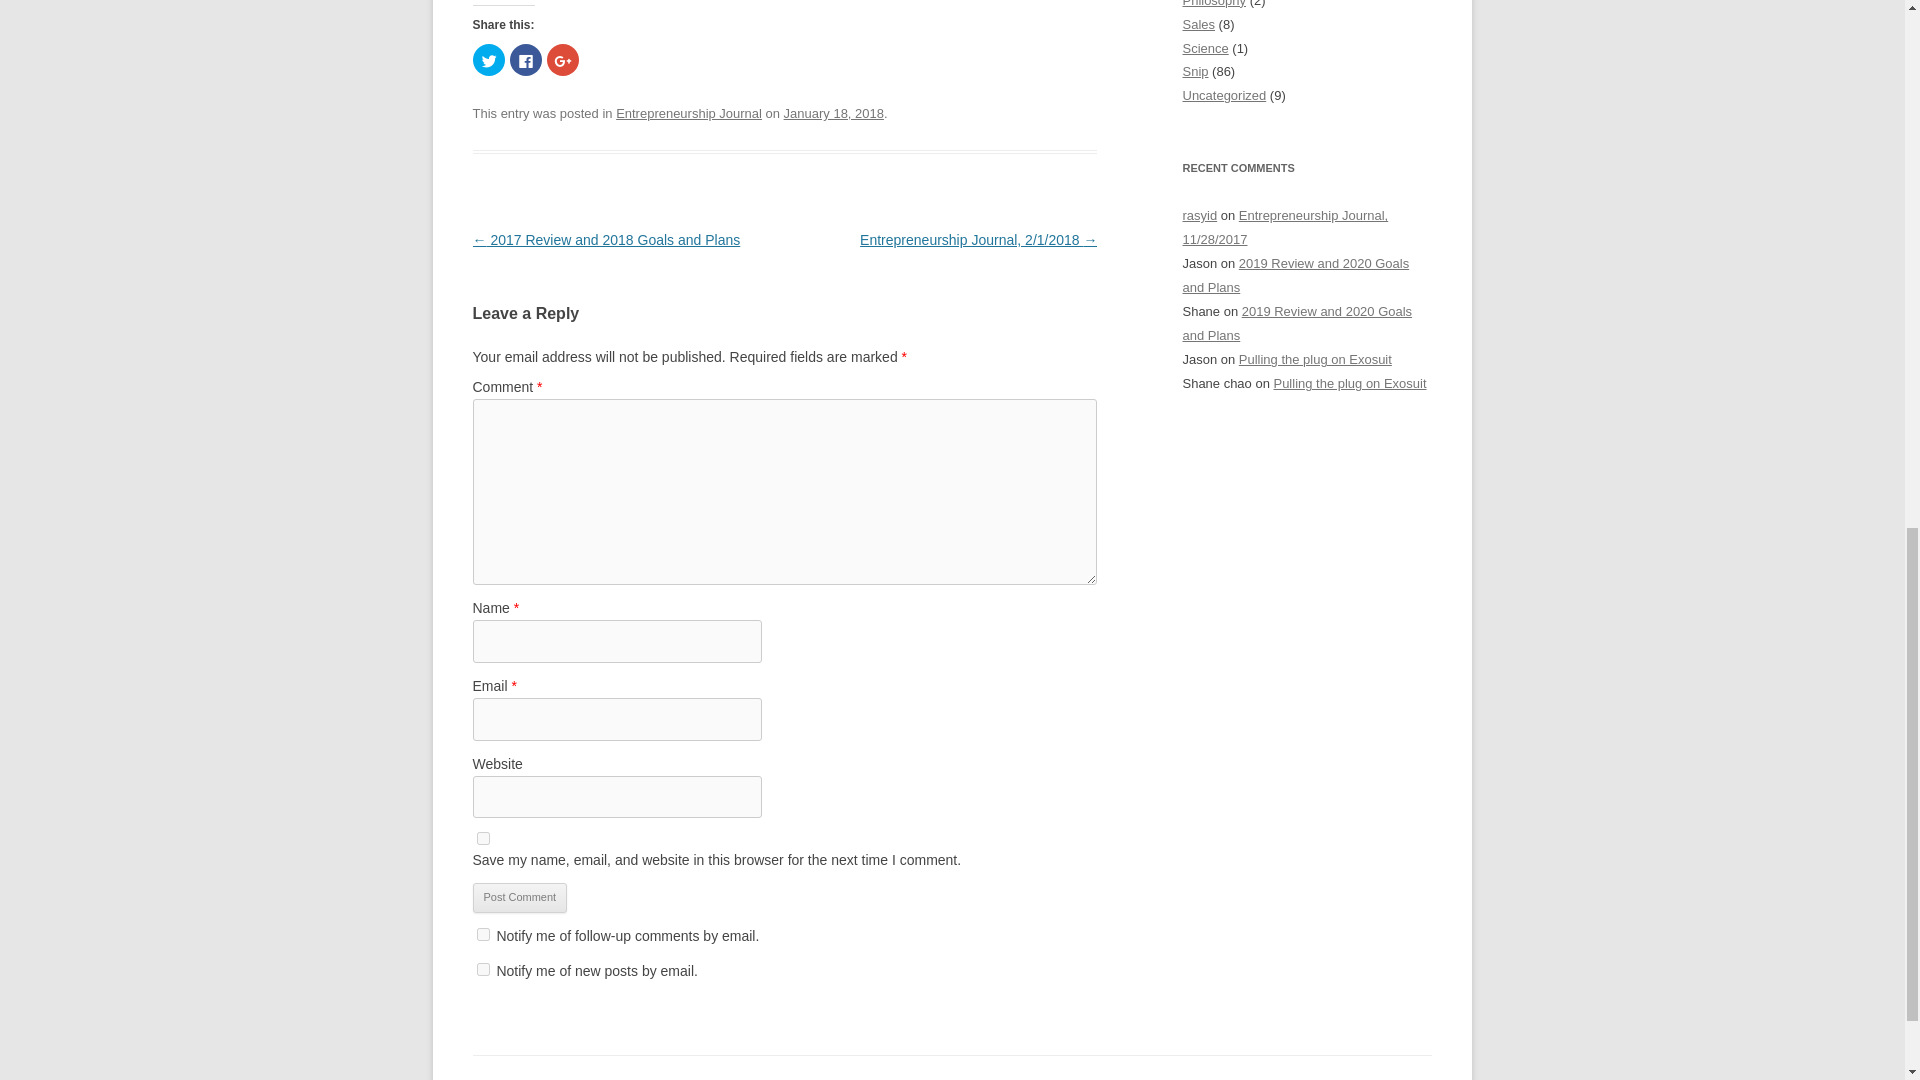 The width and height of the screenshot is (1920, 1080). What do you see at coordinates (482, 934) in the screenshot?
I see `subscribe` at bounding box center [482, 934].